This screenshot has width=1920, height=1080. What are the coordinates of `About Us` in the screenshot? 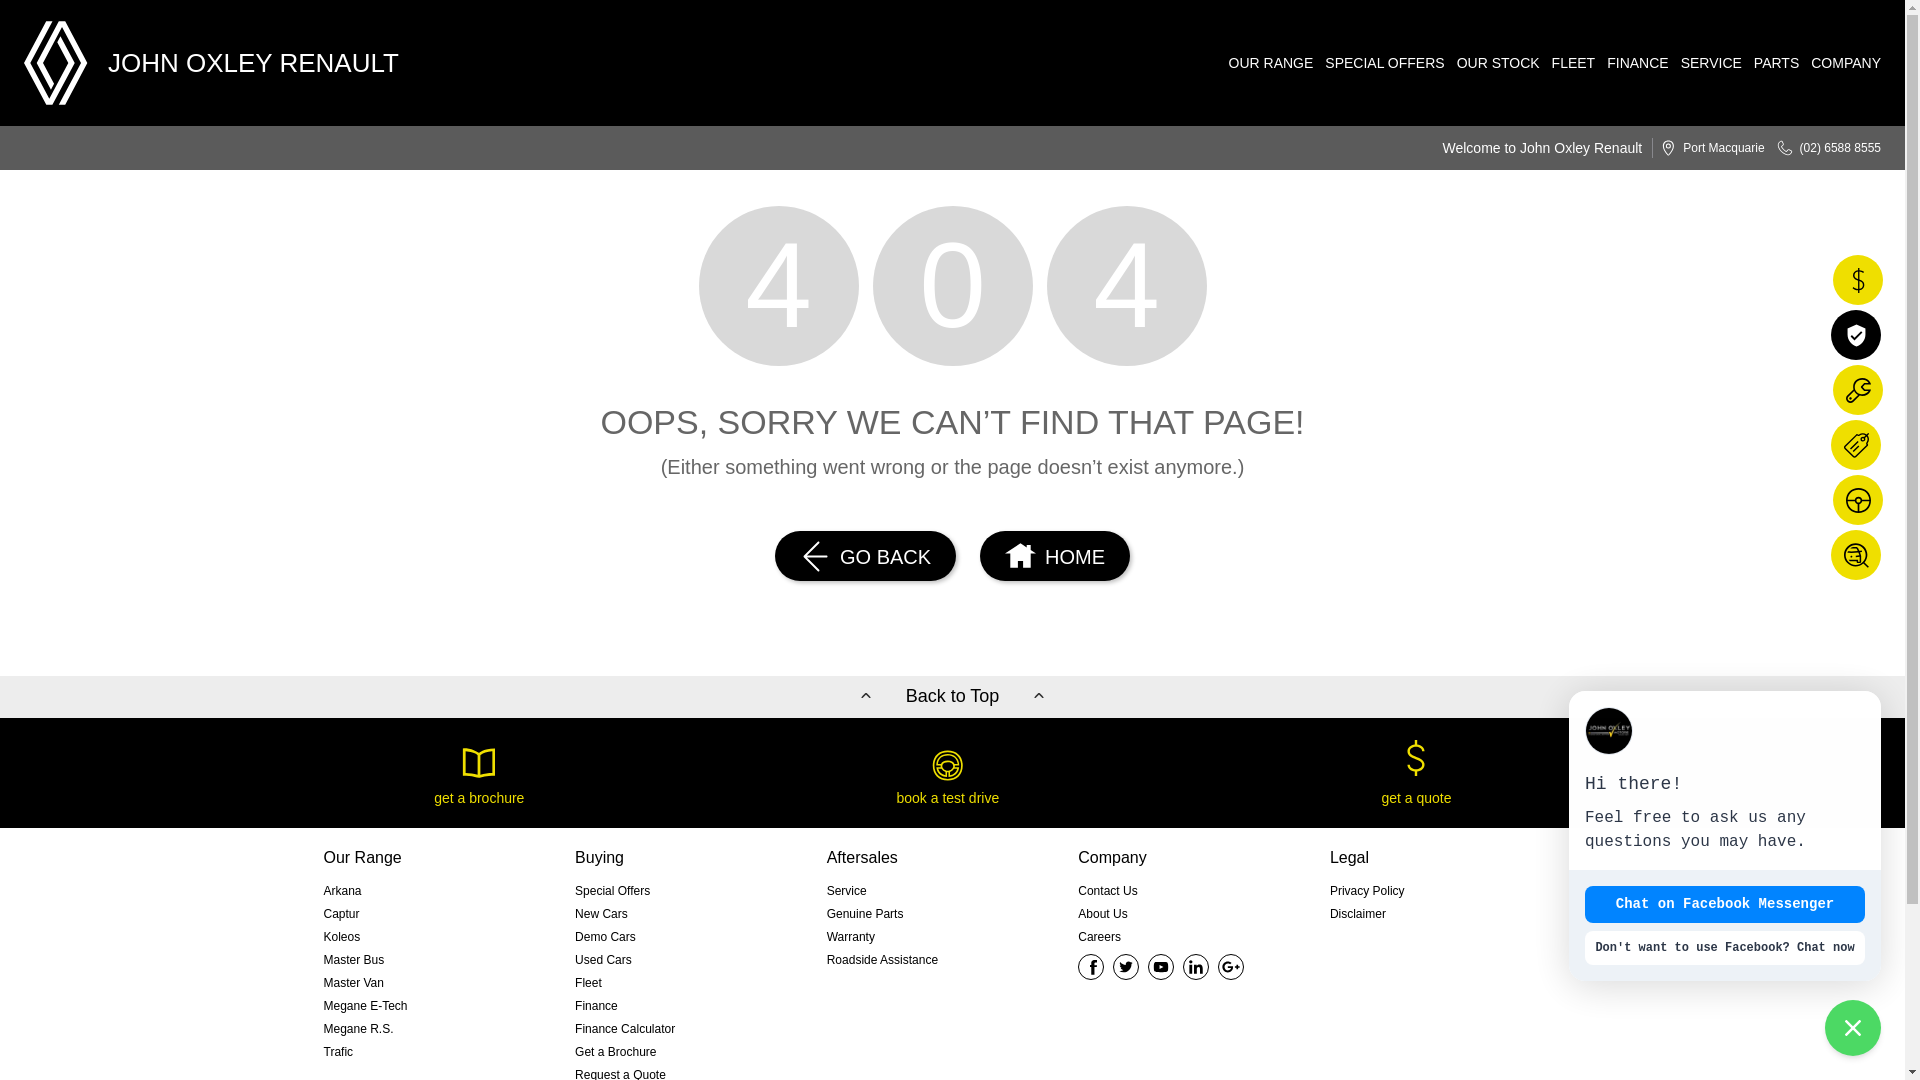 It's located at (1102, 914).